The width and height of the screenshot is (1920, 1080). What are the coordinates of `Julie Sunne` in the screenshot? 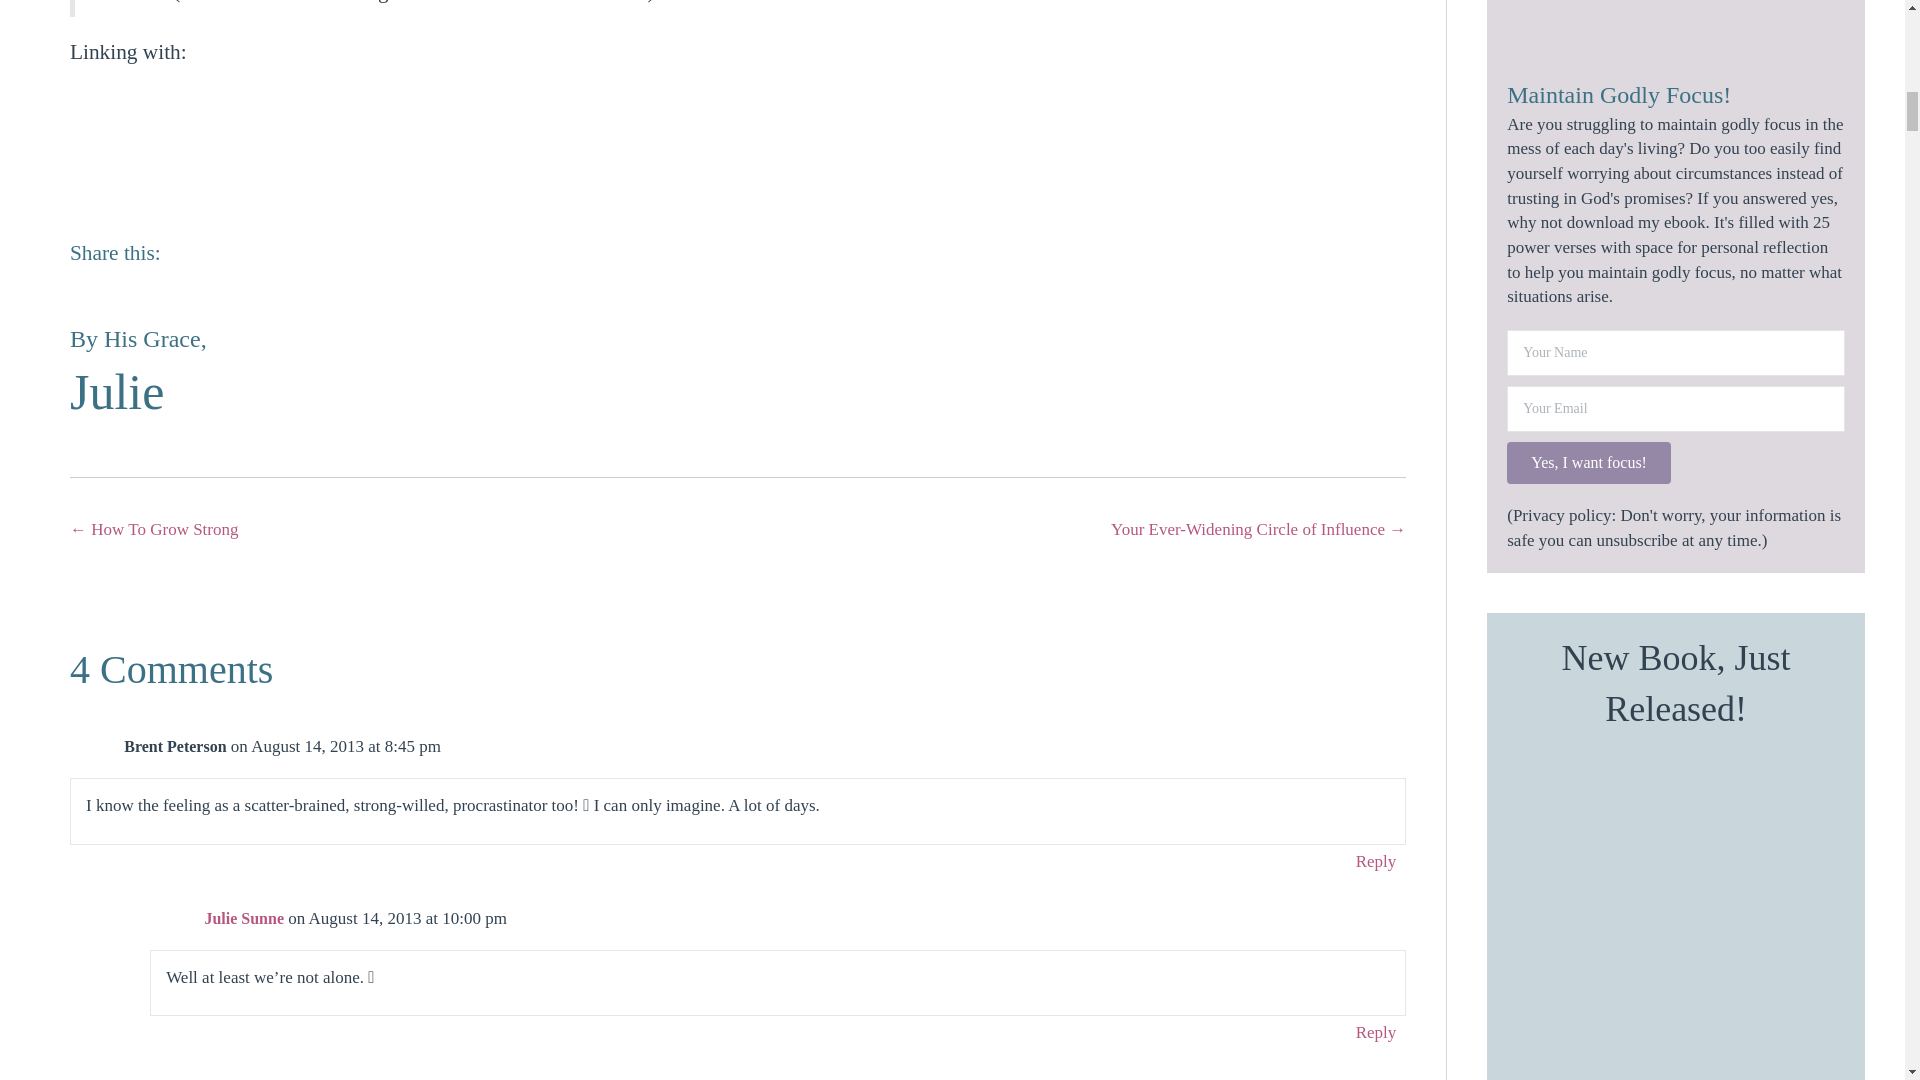 It's located at (244, 918).